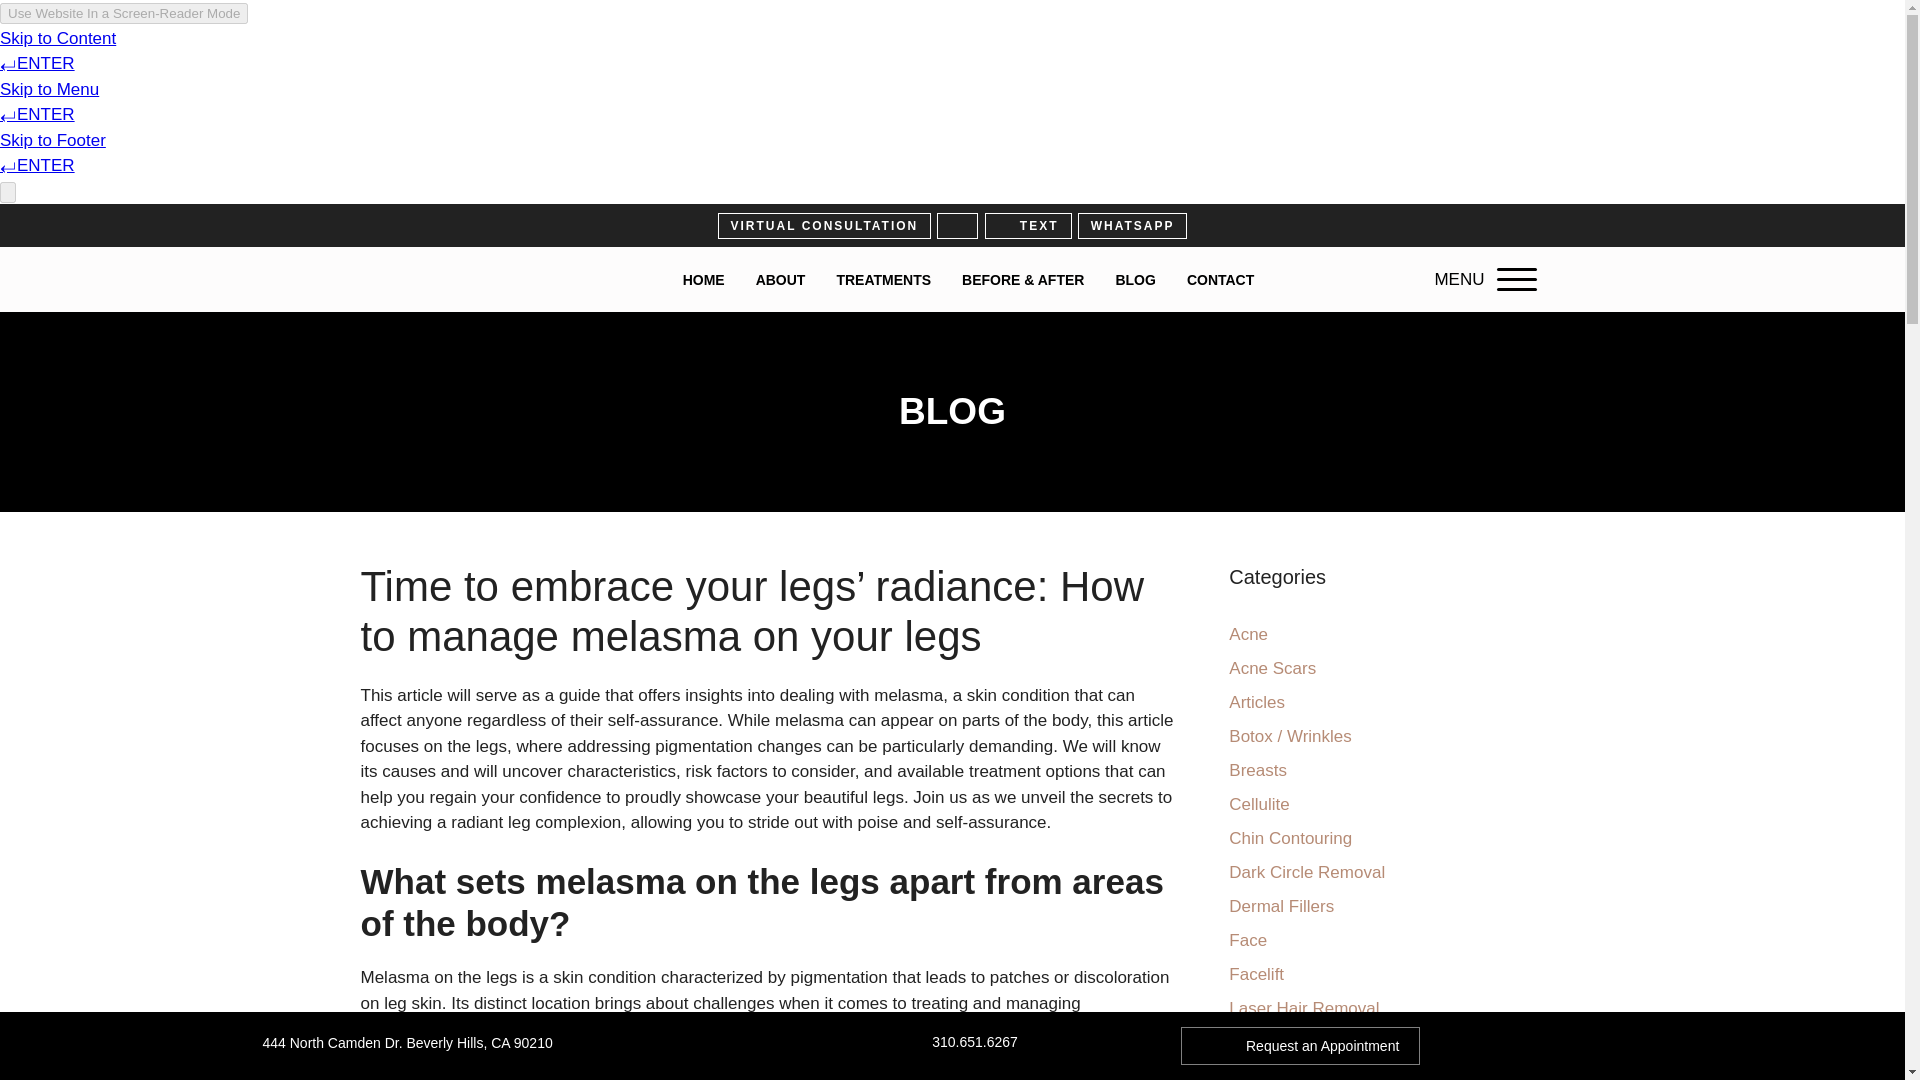 The image size is (1920, 1080). I want to click on BLOG, so click(1134, 280).